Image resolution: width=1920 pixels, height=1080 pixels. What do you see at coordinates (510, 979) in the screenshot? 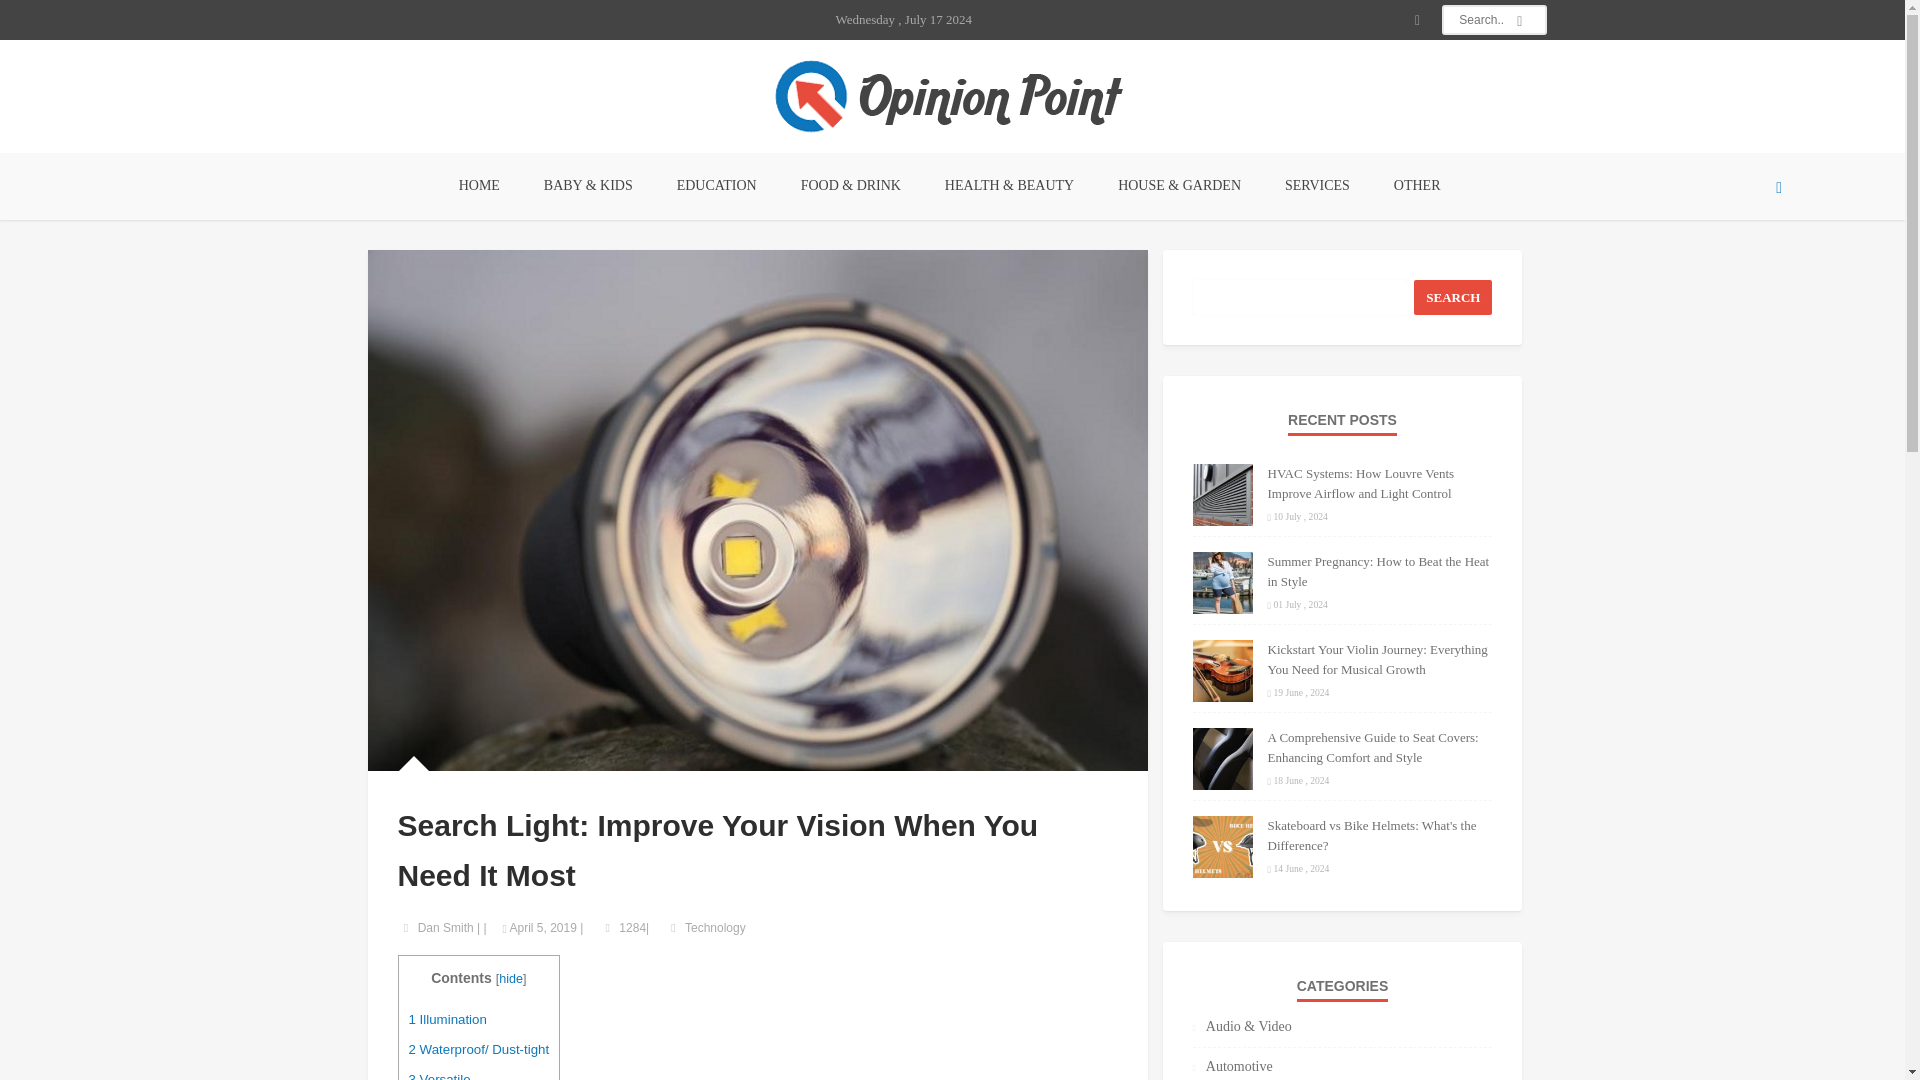
I see `hide` at bounding box center [510, 979].